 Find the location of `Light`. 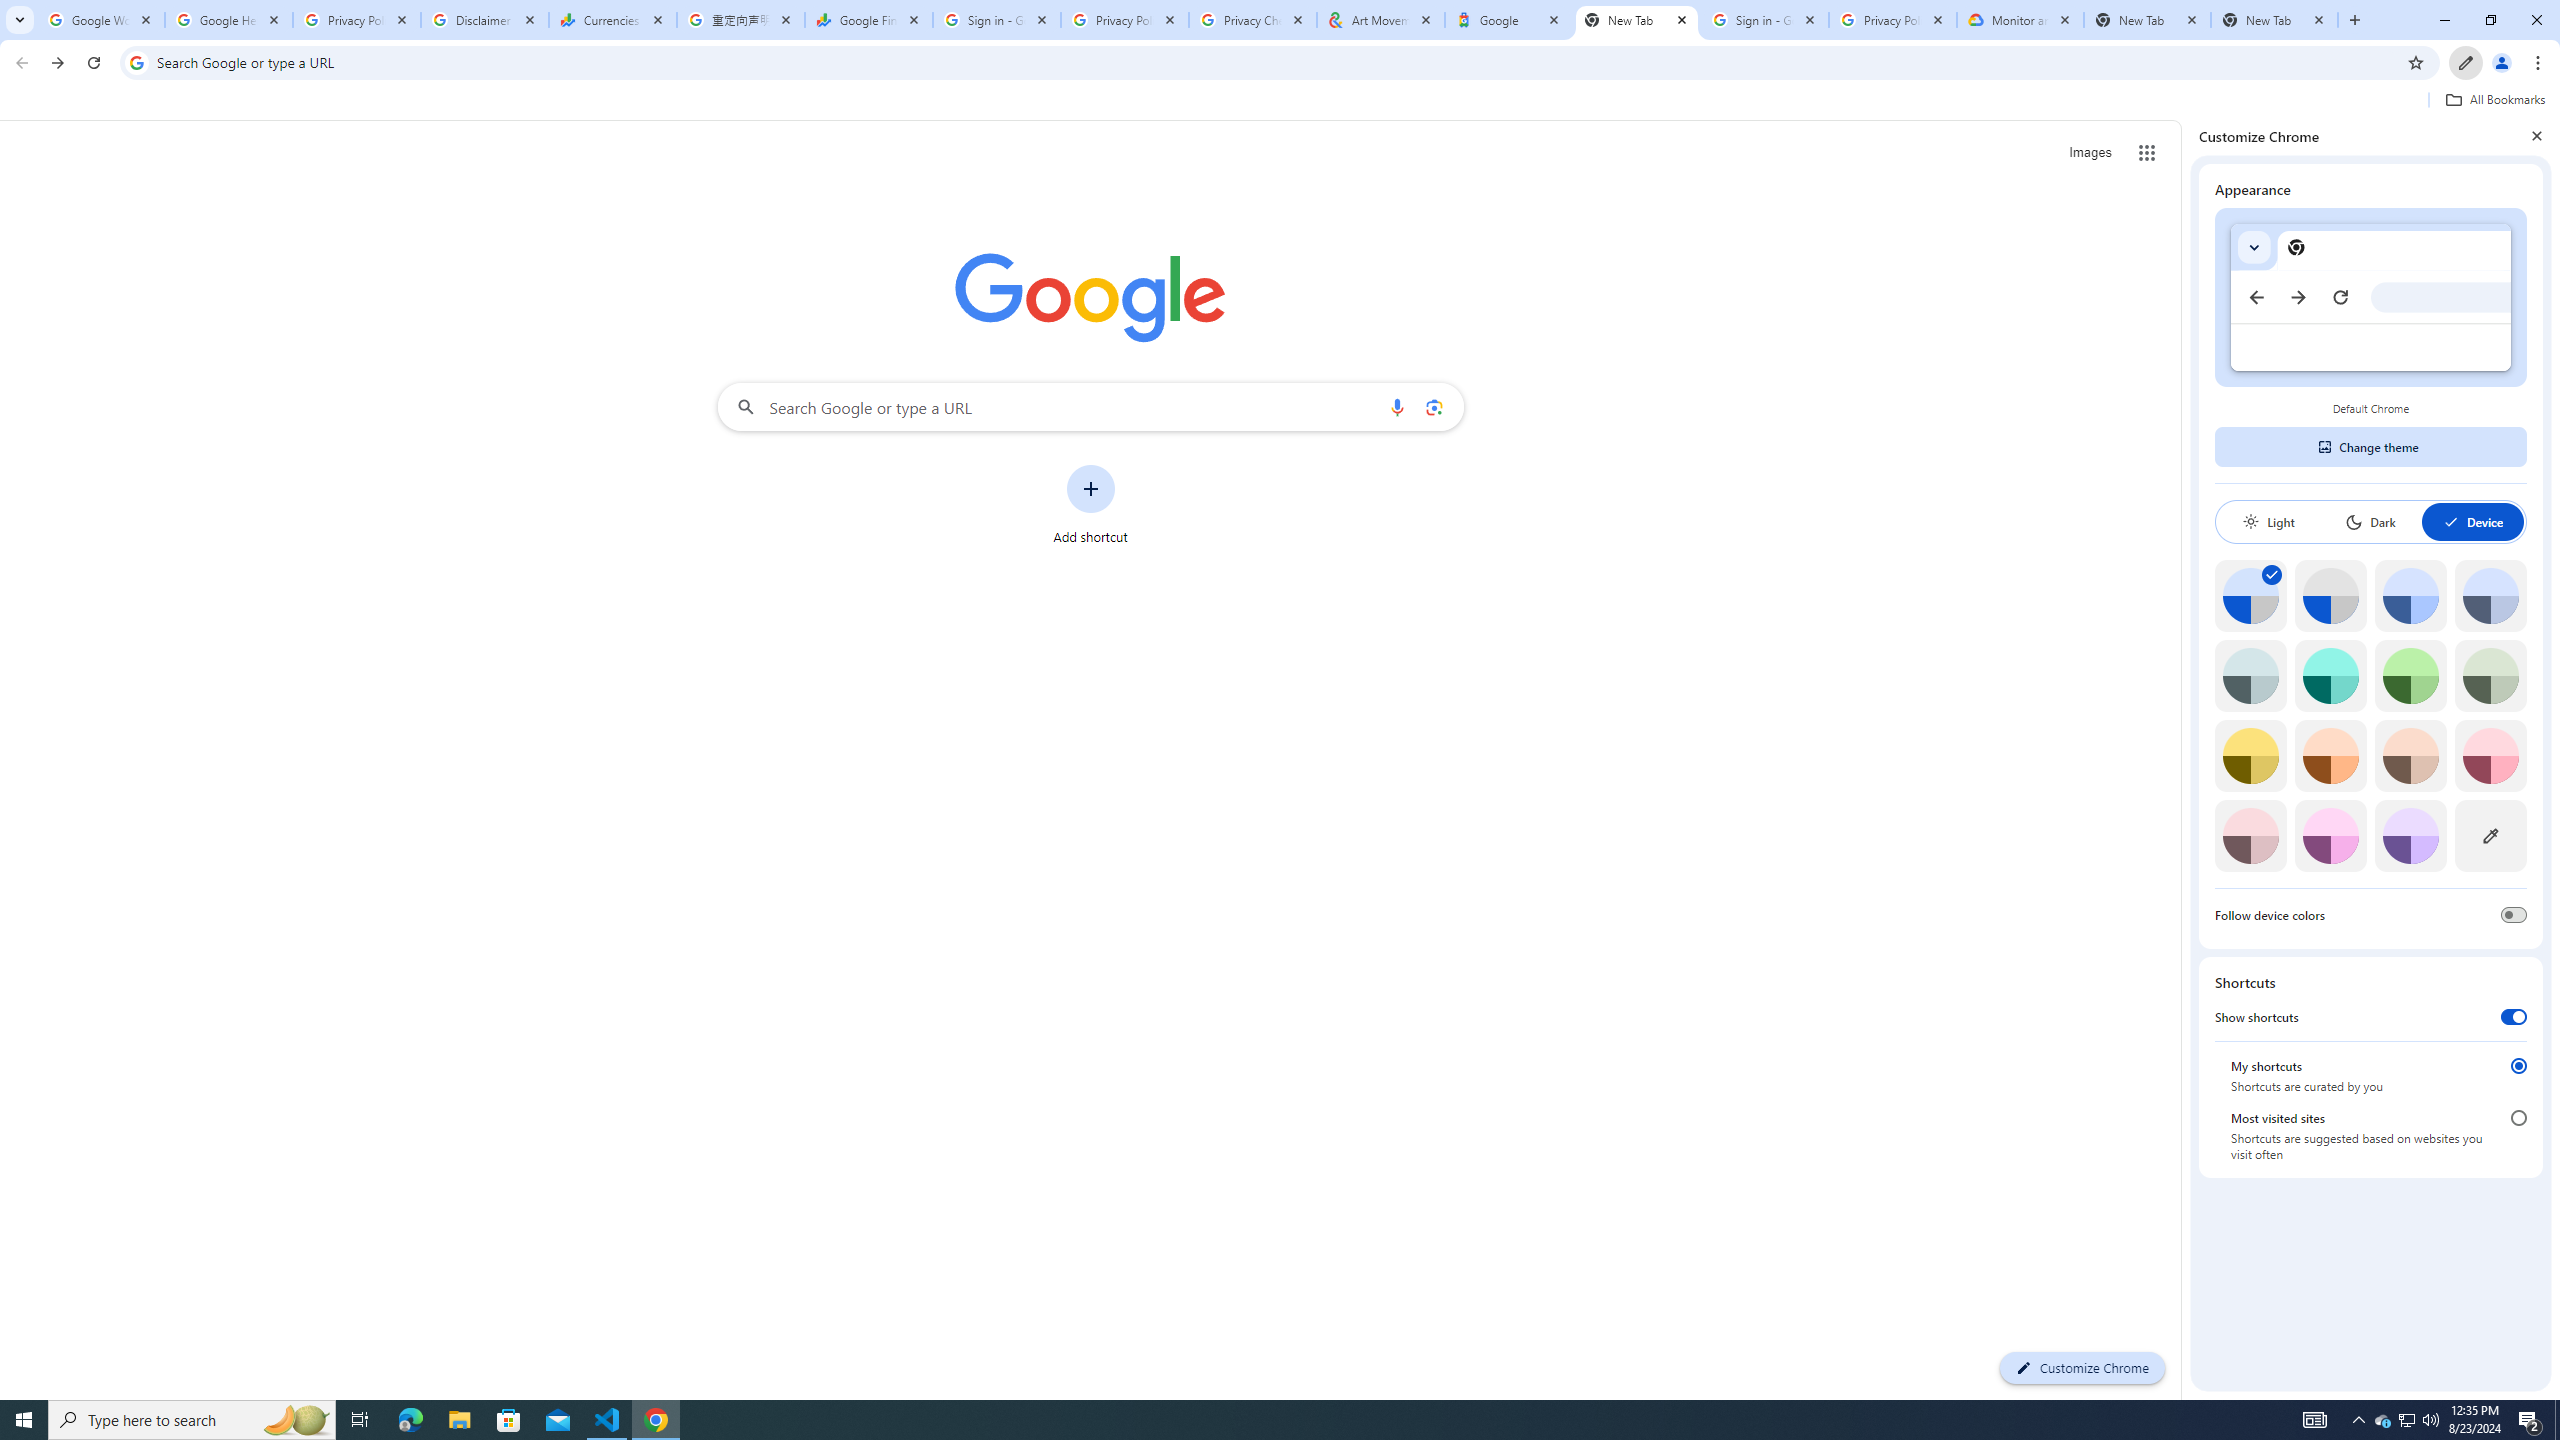

Light is located at coordinates (2268, 522).